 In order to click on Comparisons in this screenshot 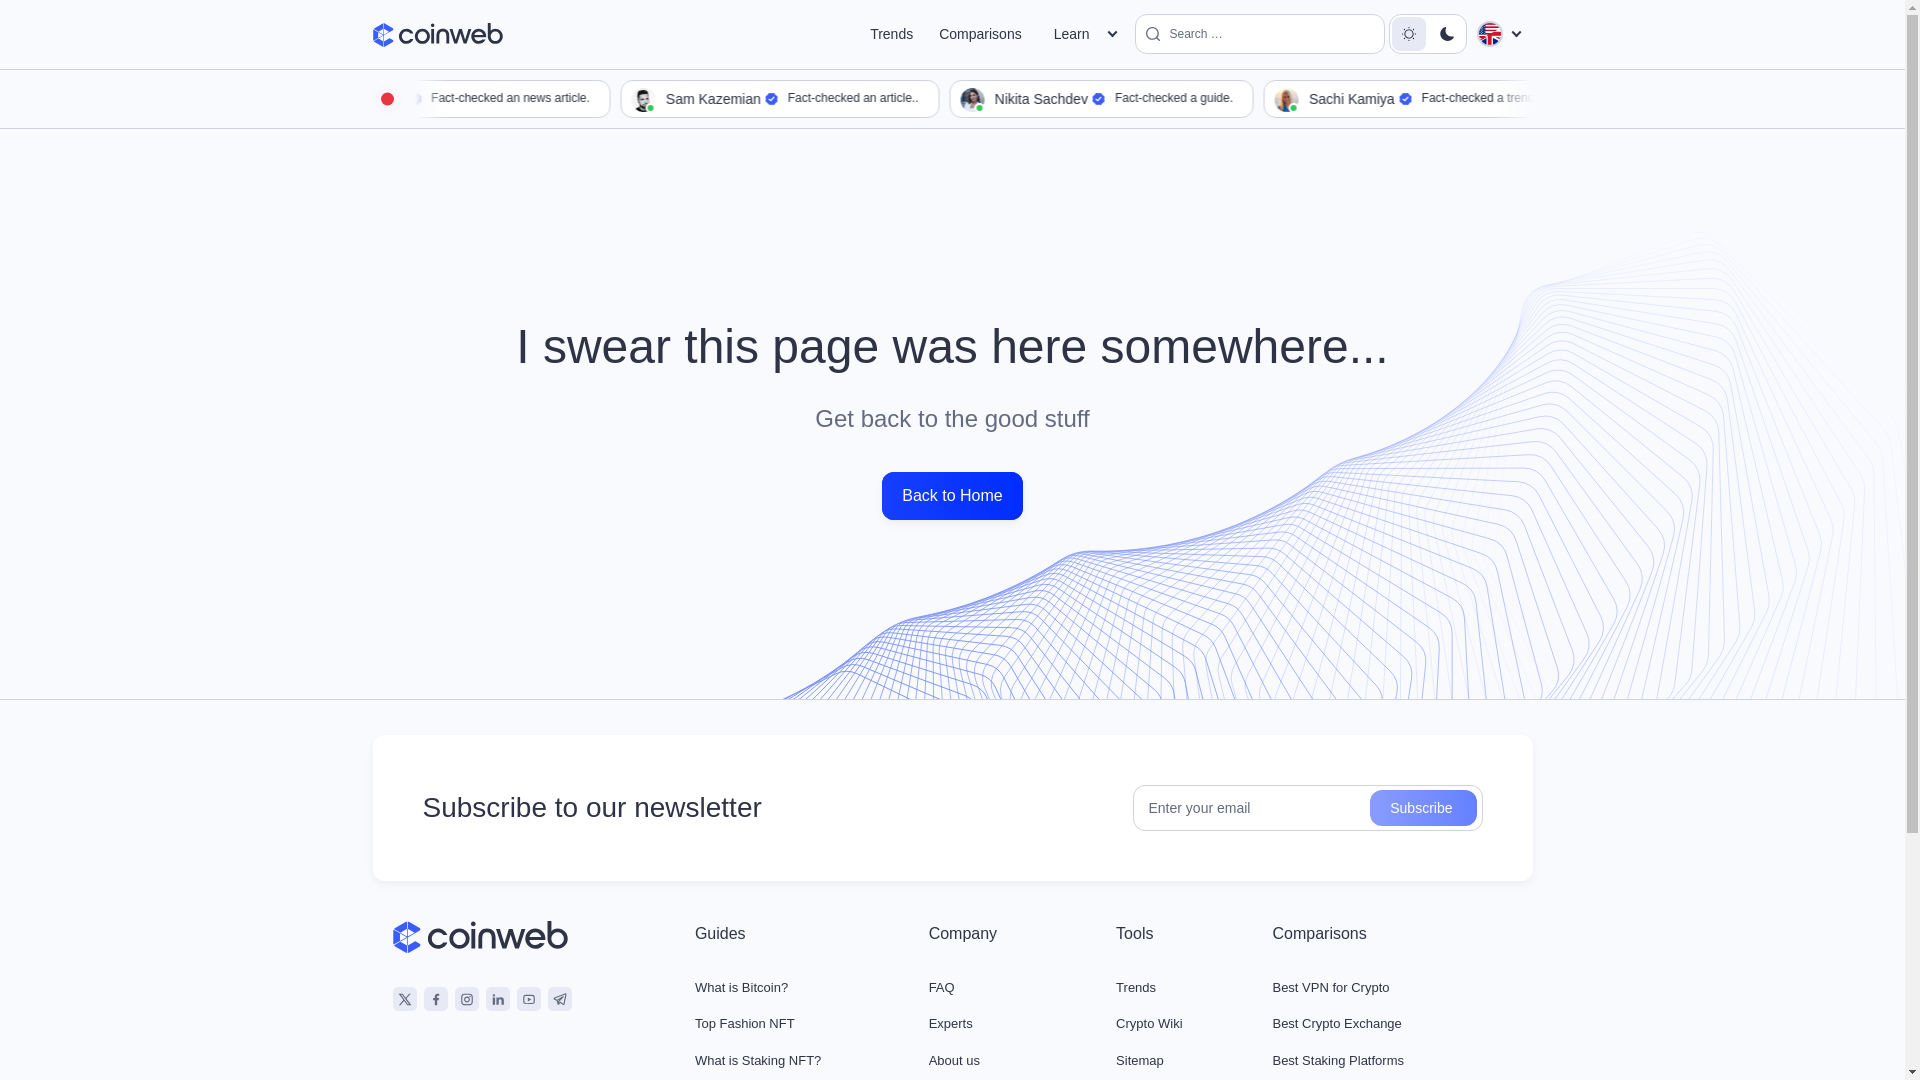, I will do `click(1423, 808)`.